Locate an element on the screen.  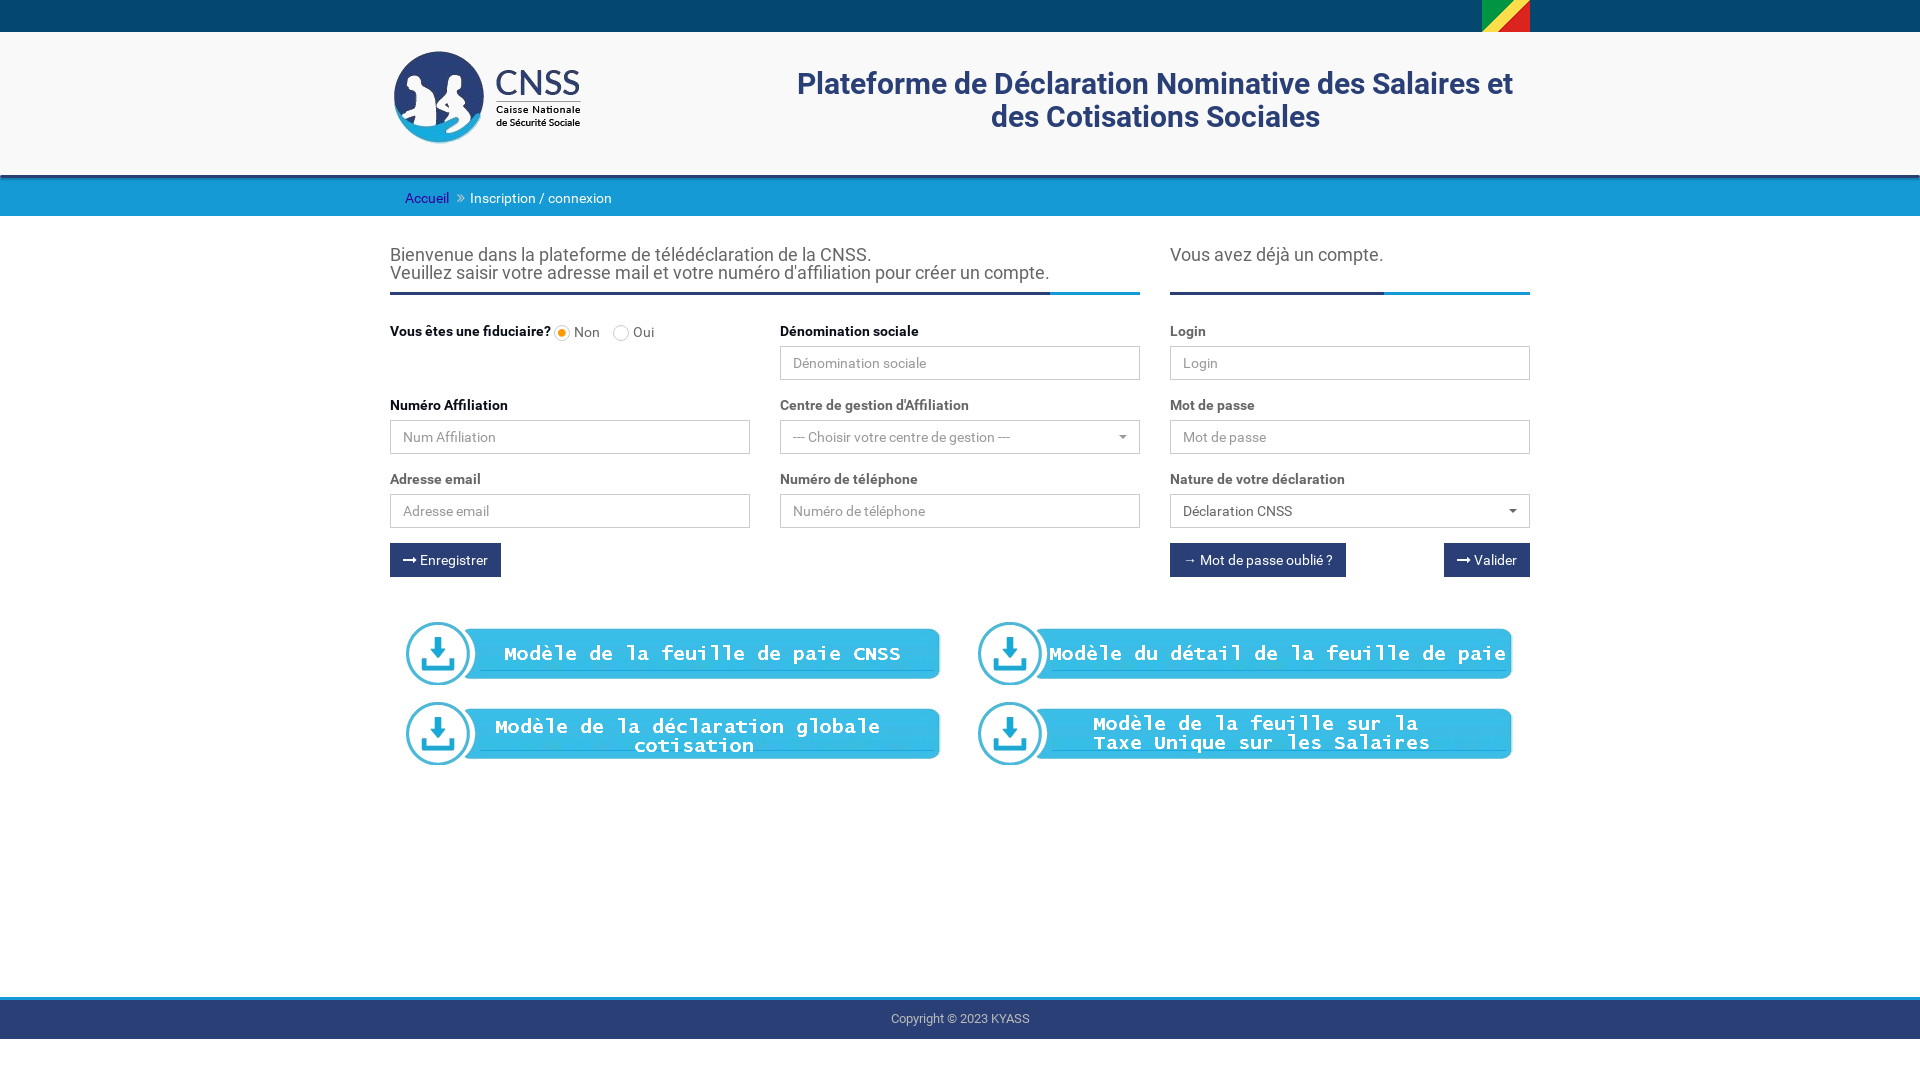
Accueil is located at coordinates (427, 198).